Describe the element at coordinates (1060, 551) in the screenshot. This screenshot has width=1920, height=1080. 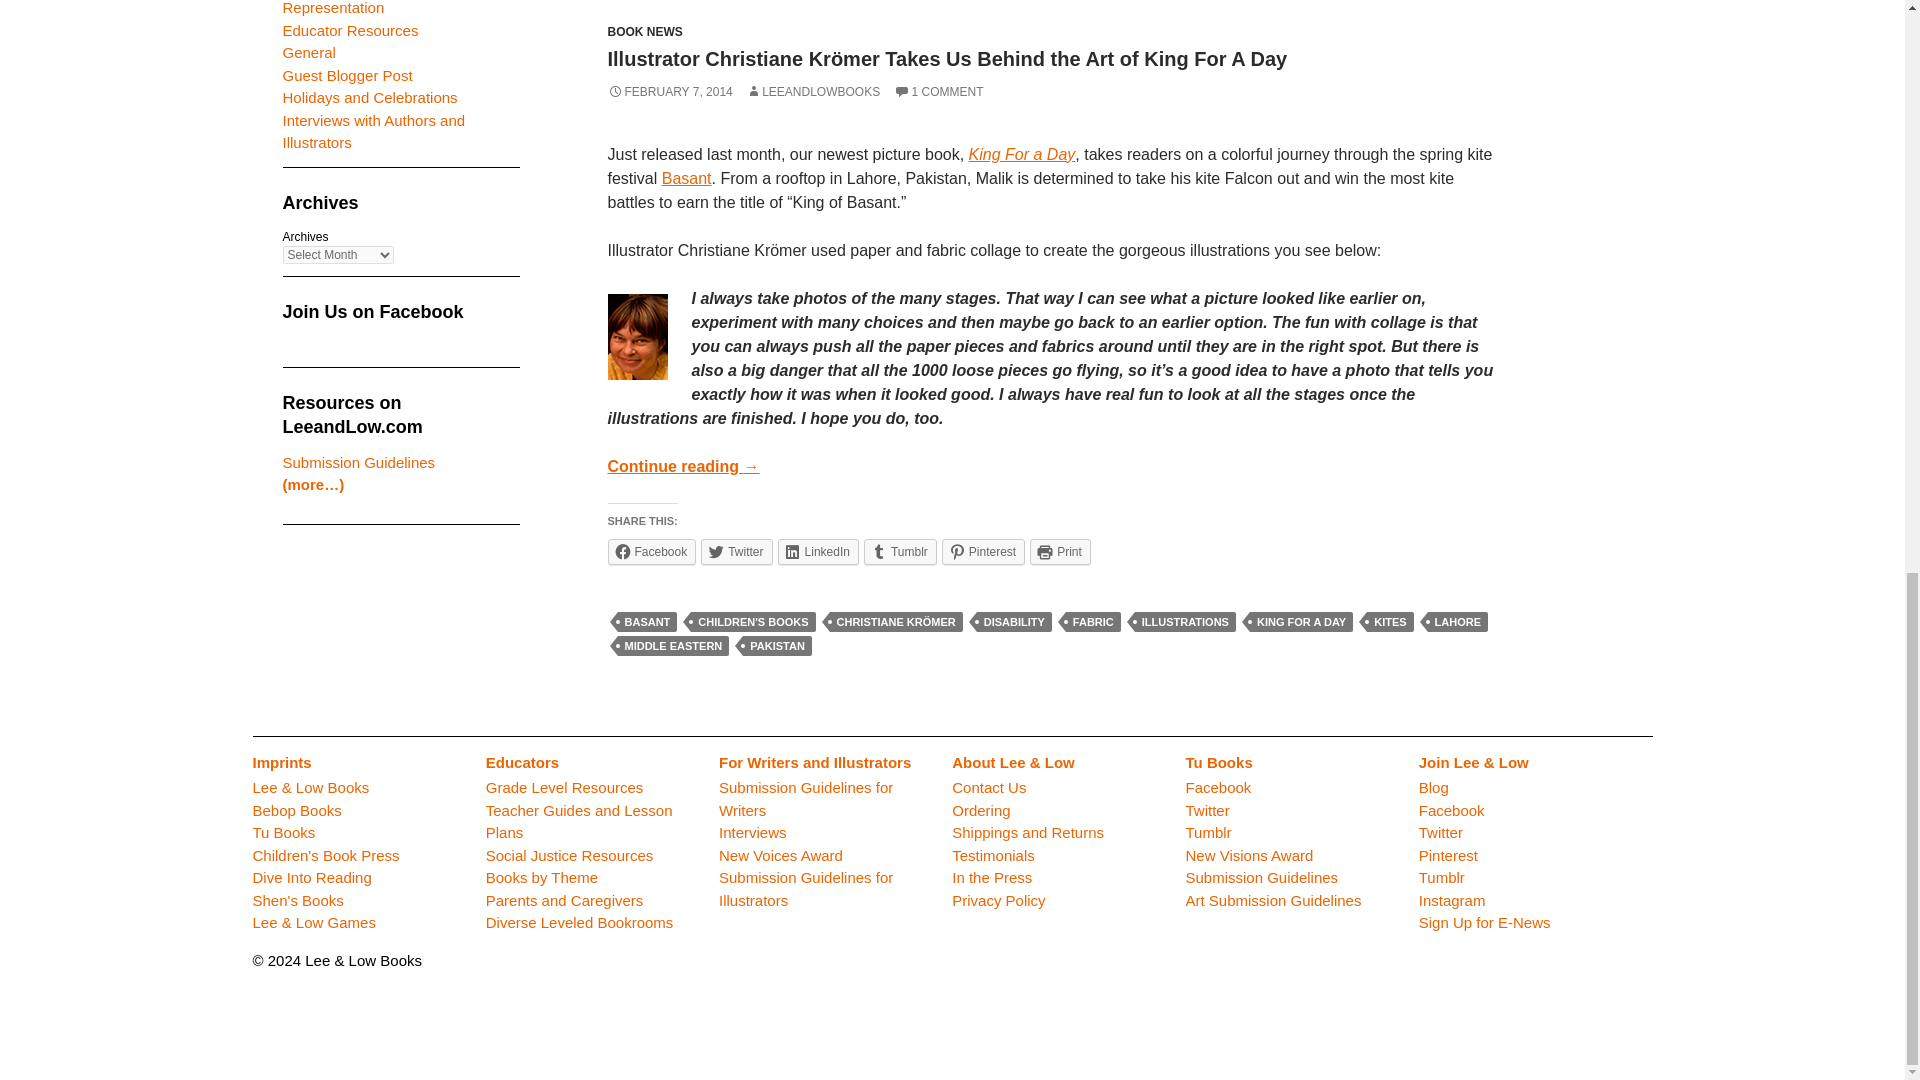
I see `Click to print` at that location.